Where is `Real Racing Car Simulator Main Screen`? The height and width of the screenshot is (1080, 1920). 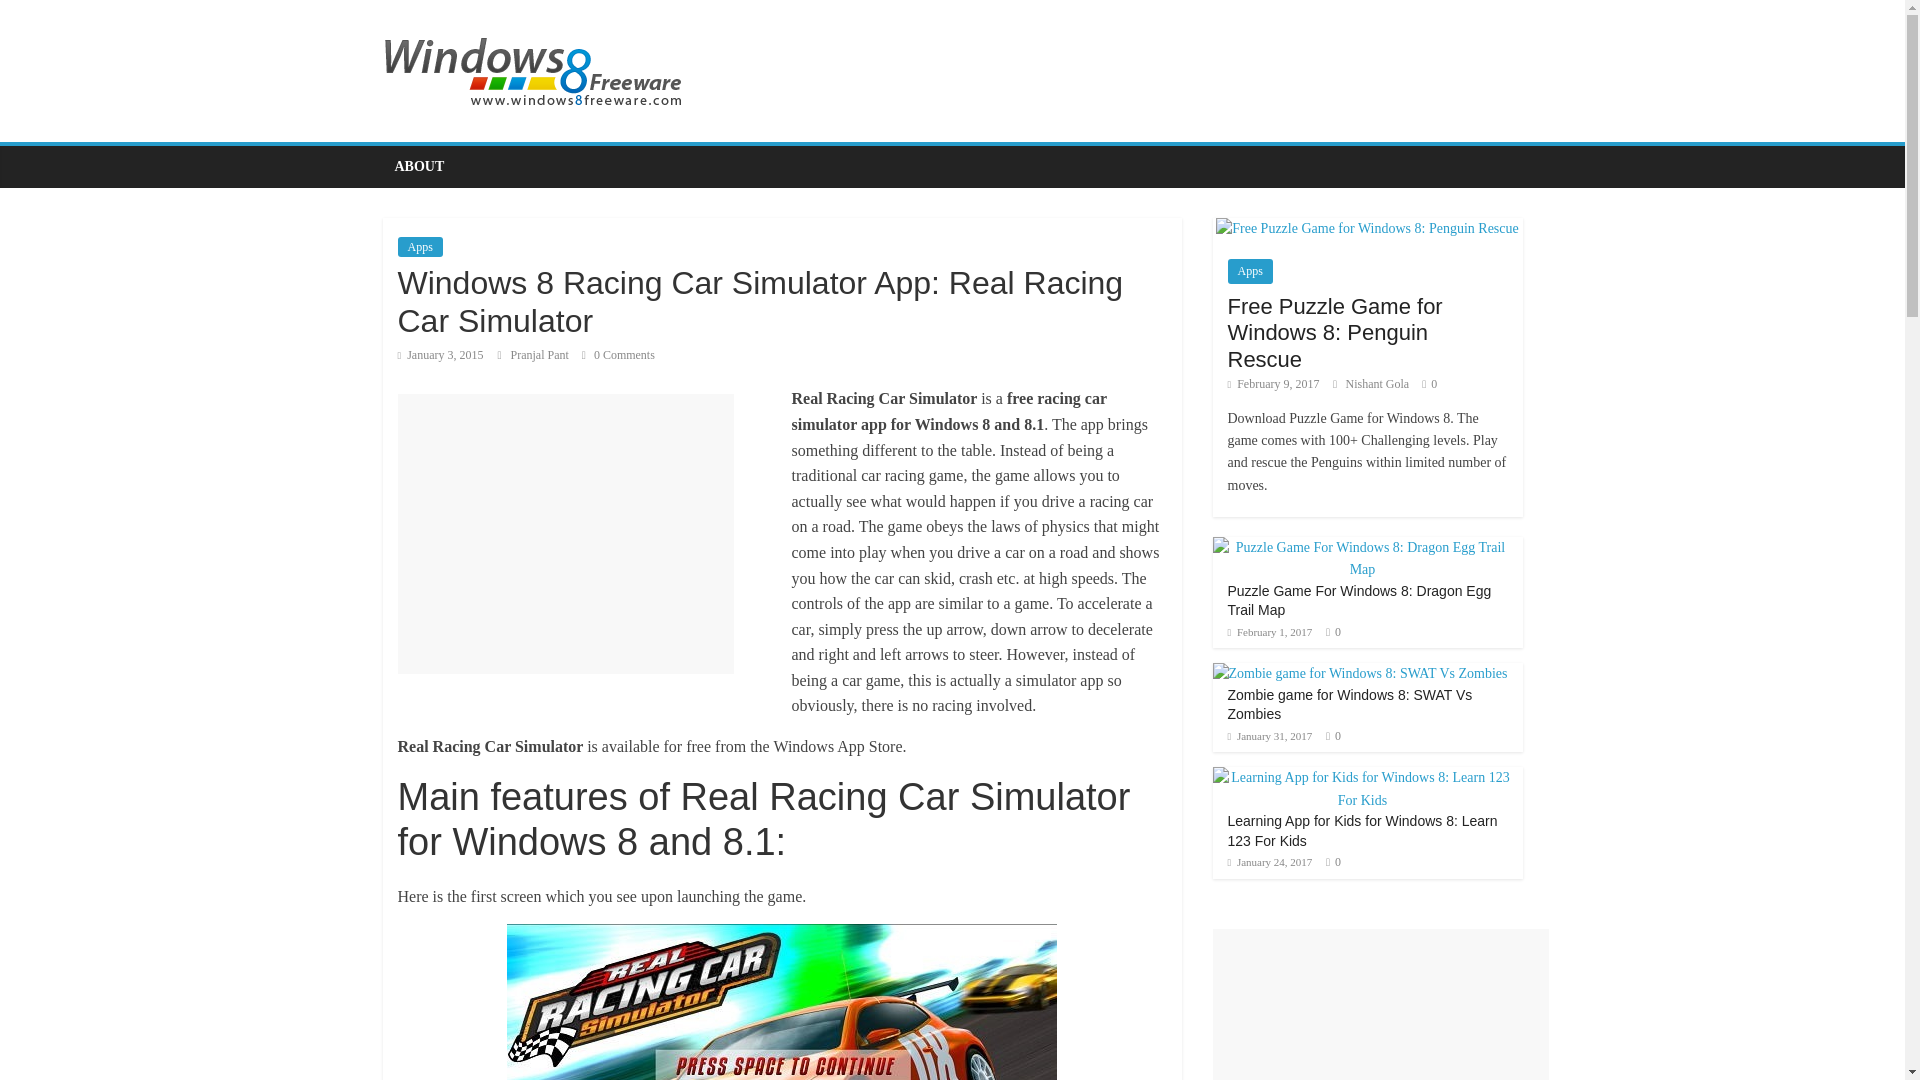 Real Racing Car Simulator Main Screen is located at coordinates (782, 1002).